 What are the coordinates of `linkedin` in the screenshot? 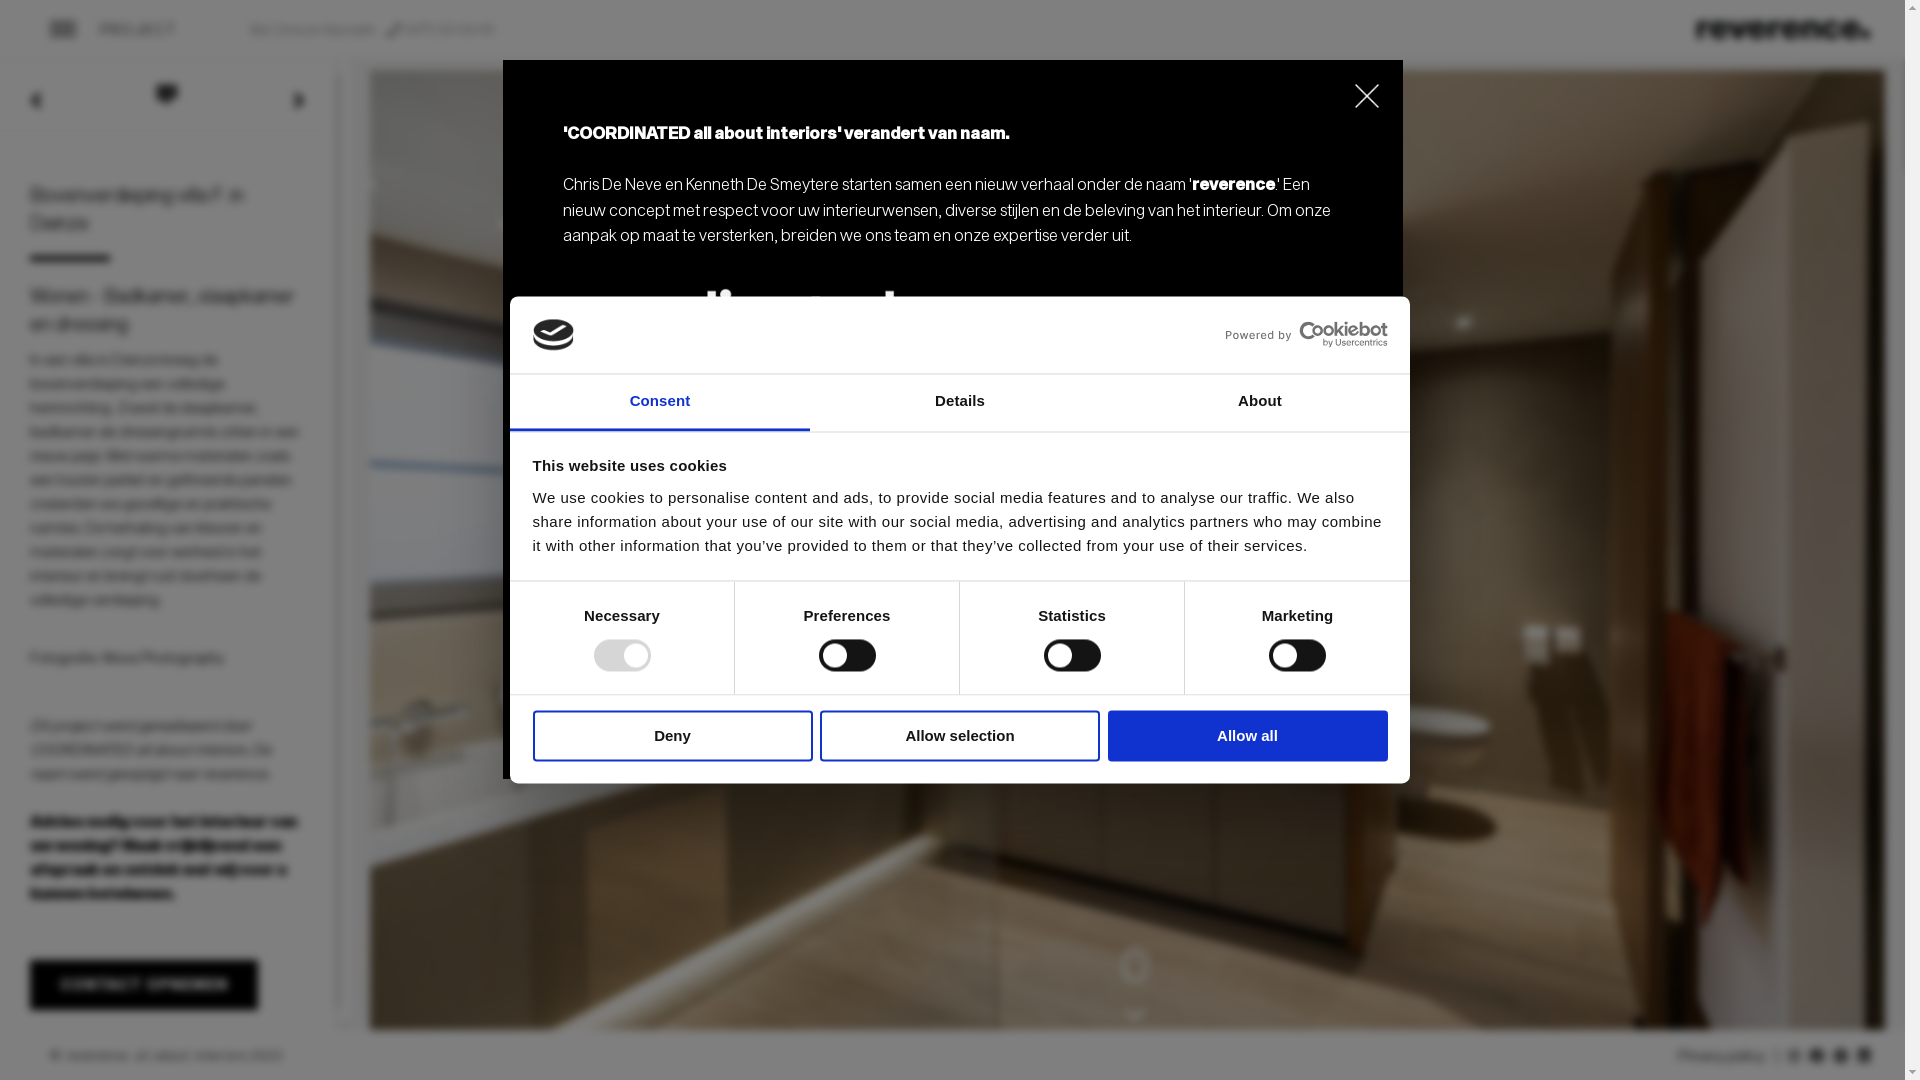 It's located at (1841, 1055).